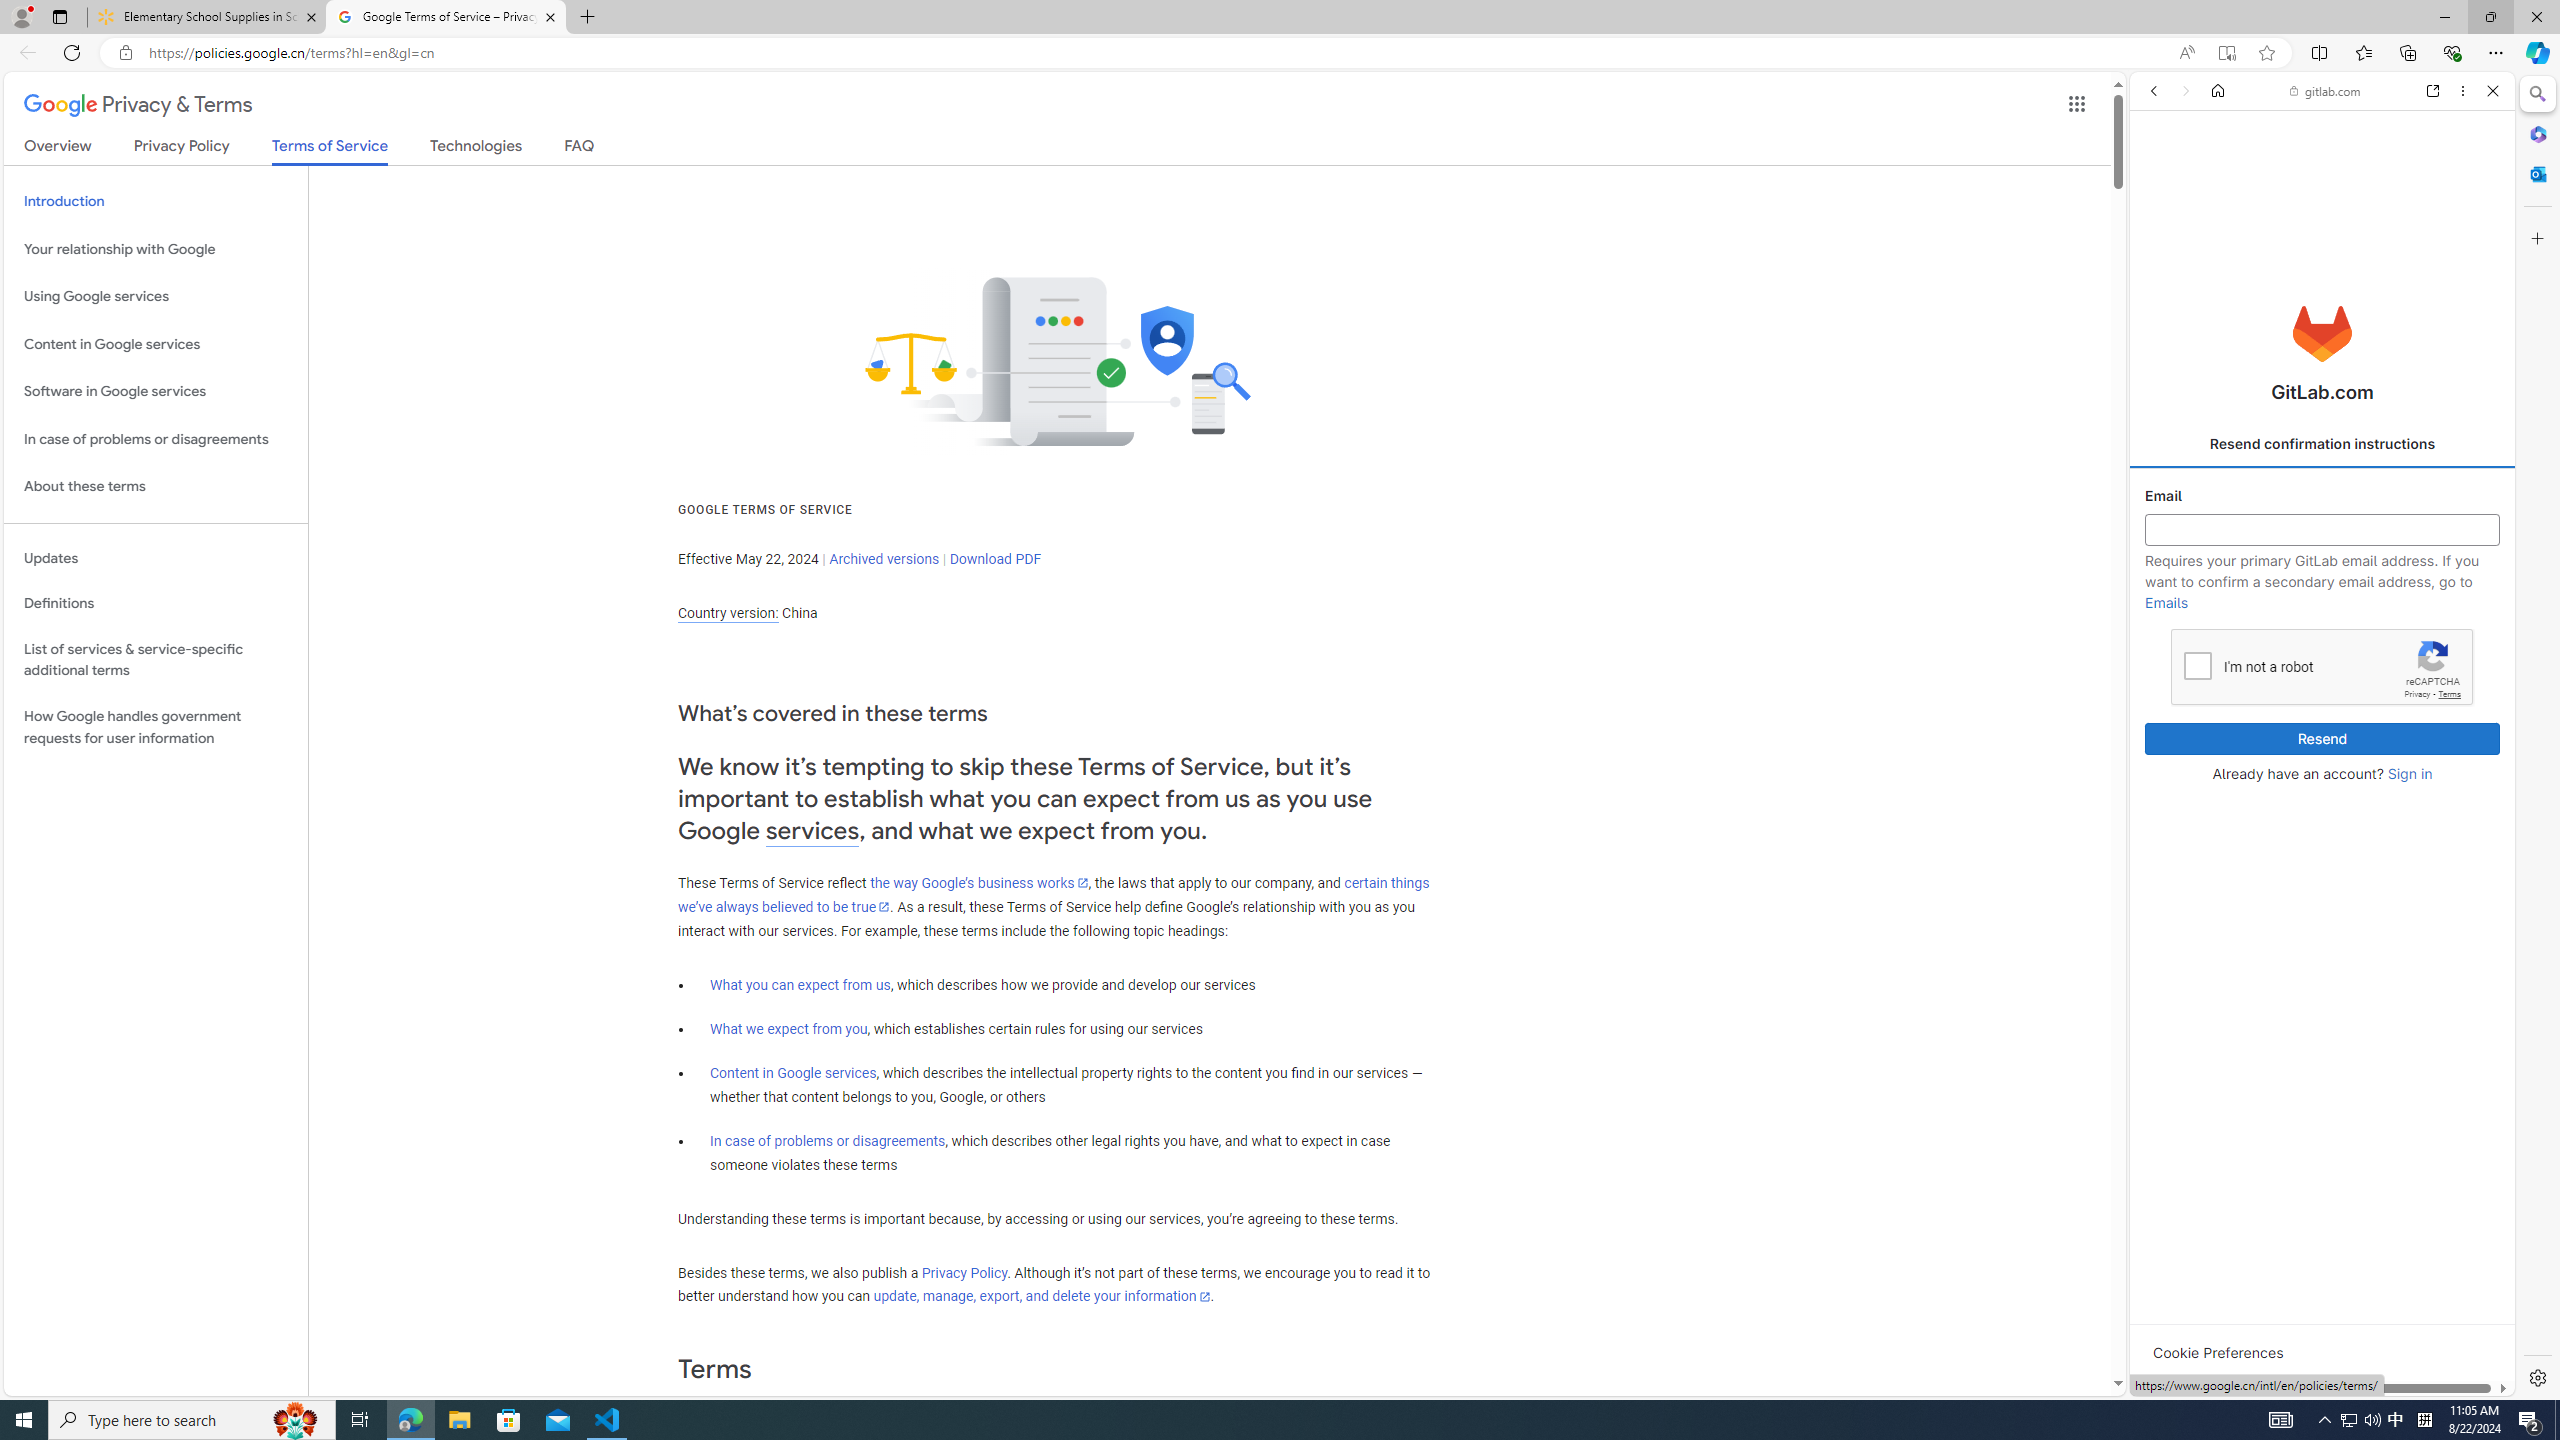  What do you see at coordinates (2197, 664) in the screenshot?
I see `I'm not a robot` at bounding box center [2197, 664].